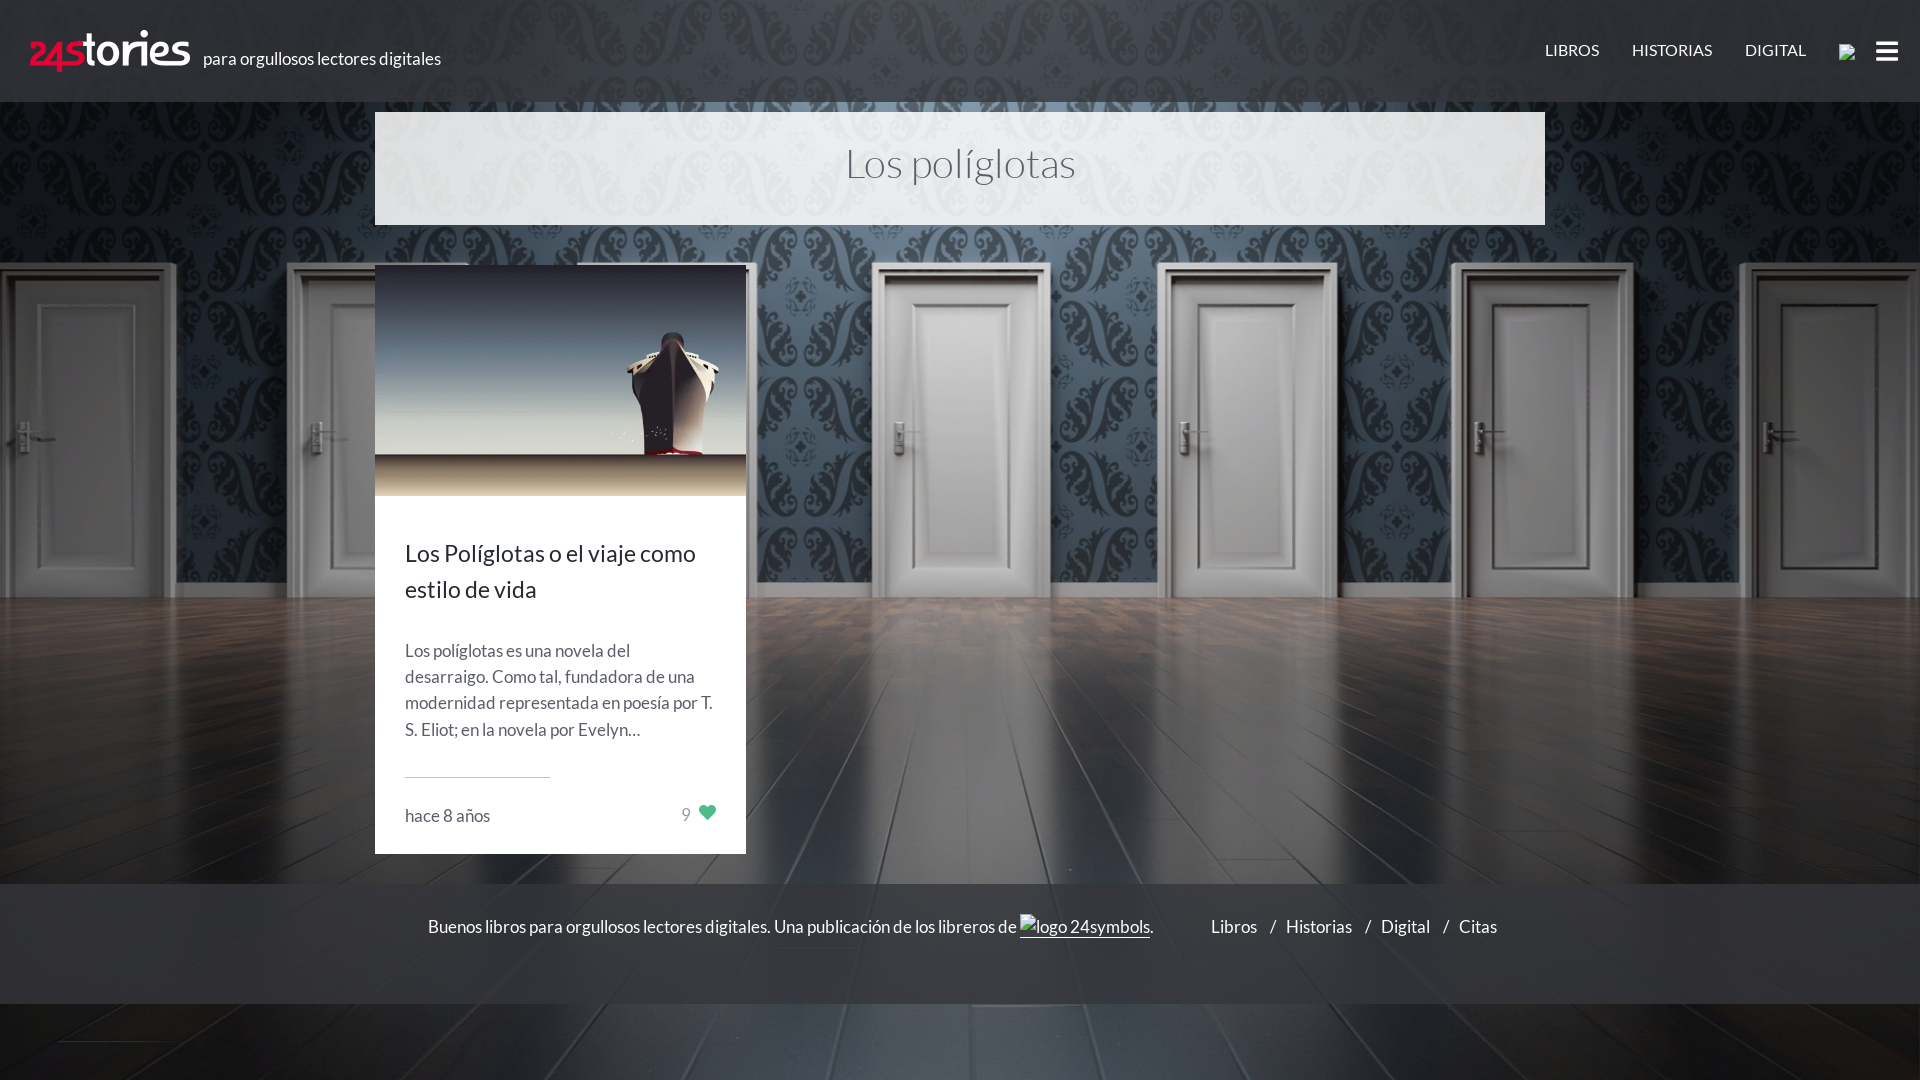 This screenshot has width=1920, height=1080. What do you see at coordinates (1572, 50) in the screenshot?
I see `LIBROS` at bounding box center [1572, 50].